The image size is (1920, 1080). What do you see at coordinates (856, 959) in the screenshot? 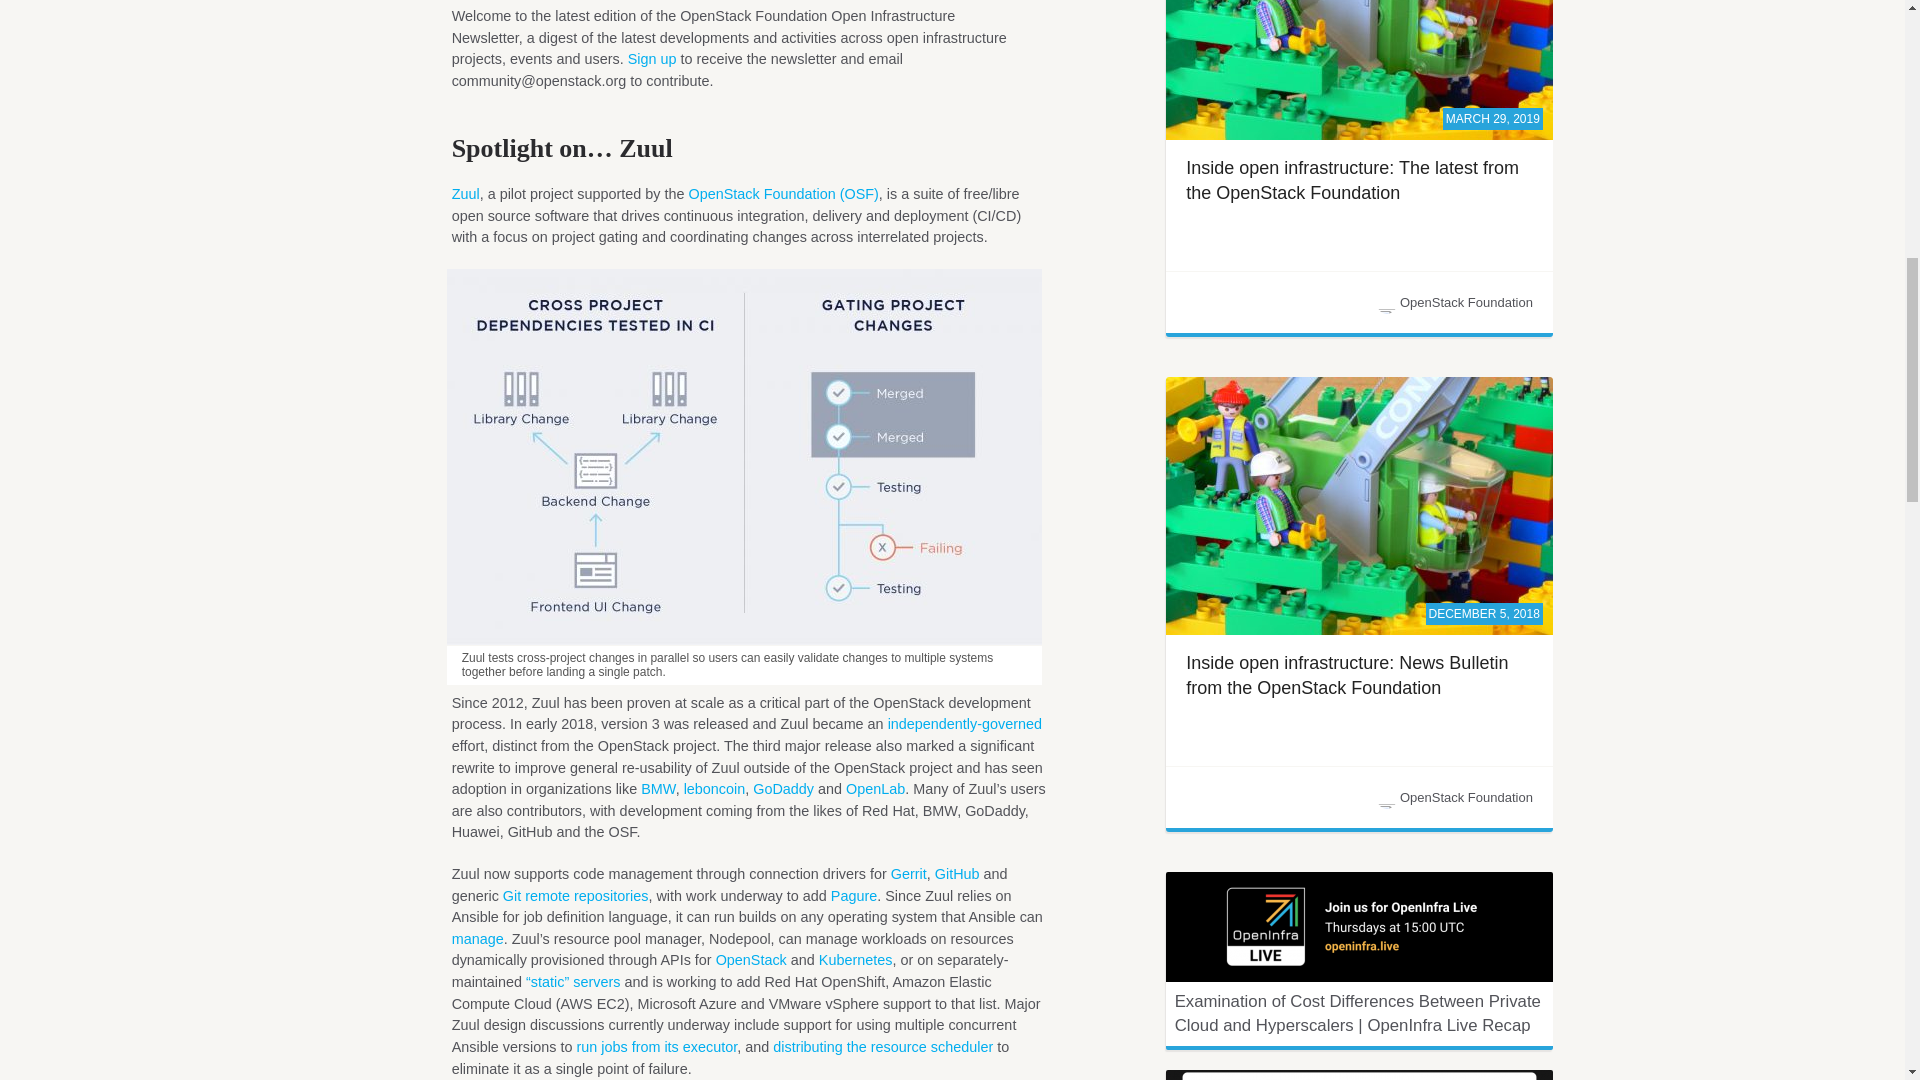
I see `Kubernetes` at bounding box center [856, 959].